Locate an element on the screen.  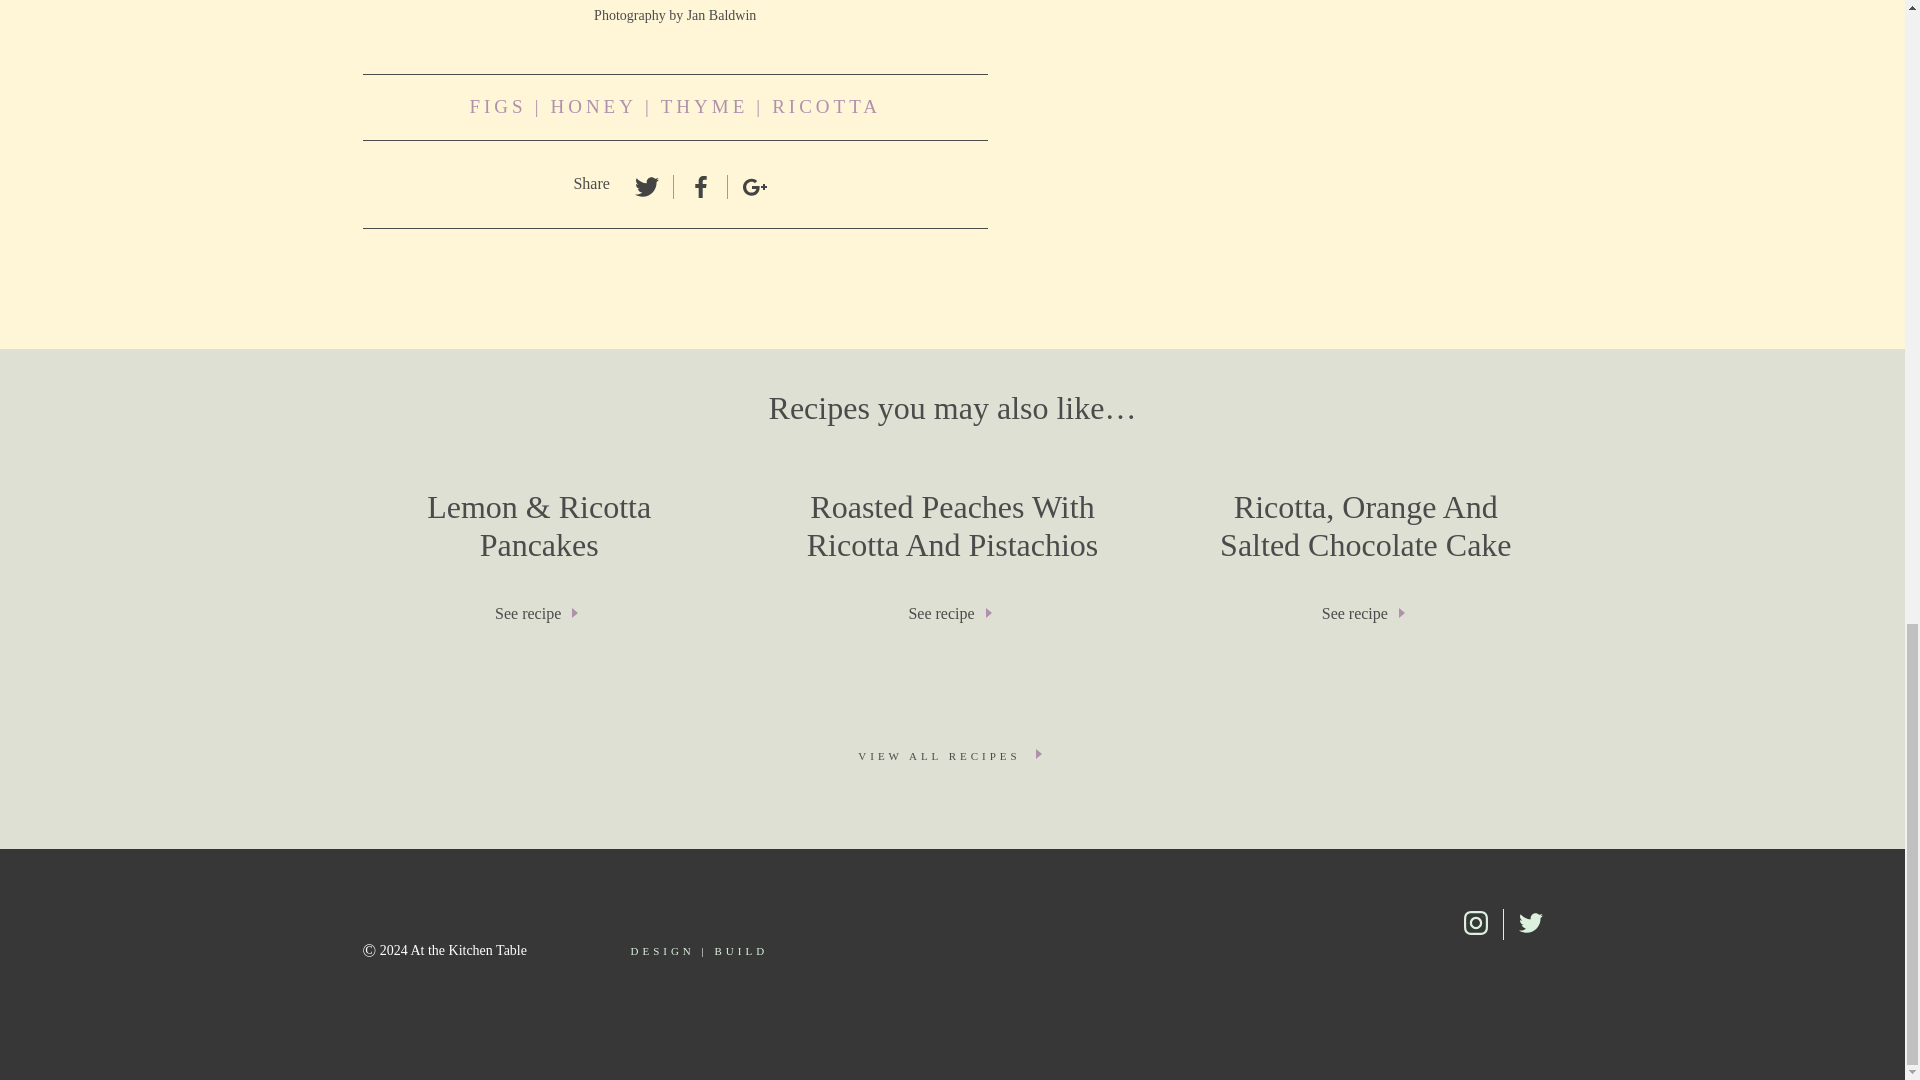
RICOTTA is located at coordinates (661, 950).